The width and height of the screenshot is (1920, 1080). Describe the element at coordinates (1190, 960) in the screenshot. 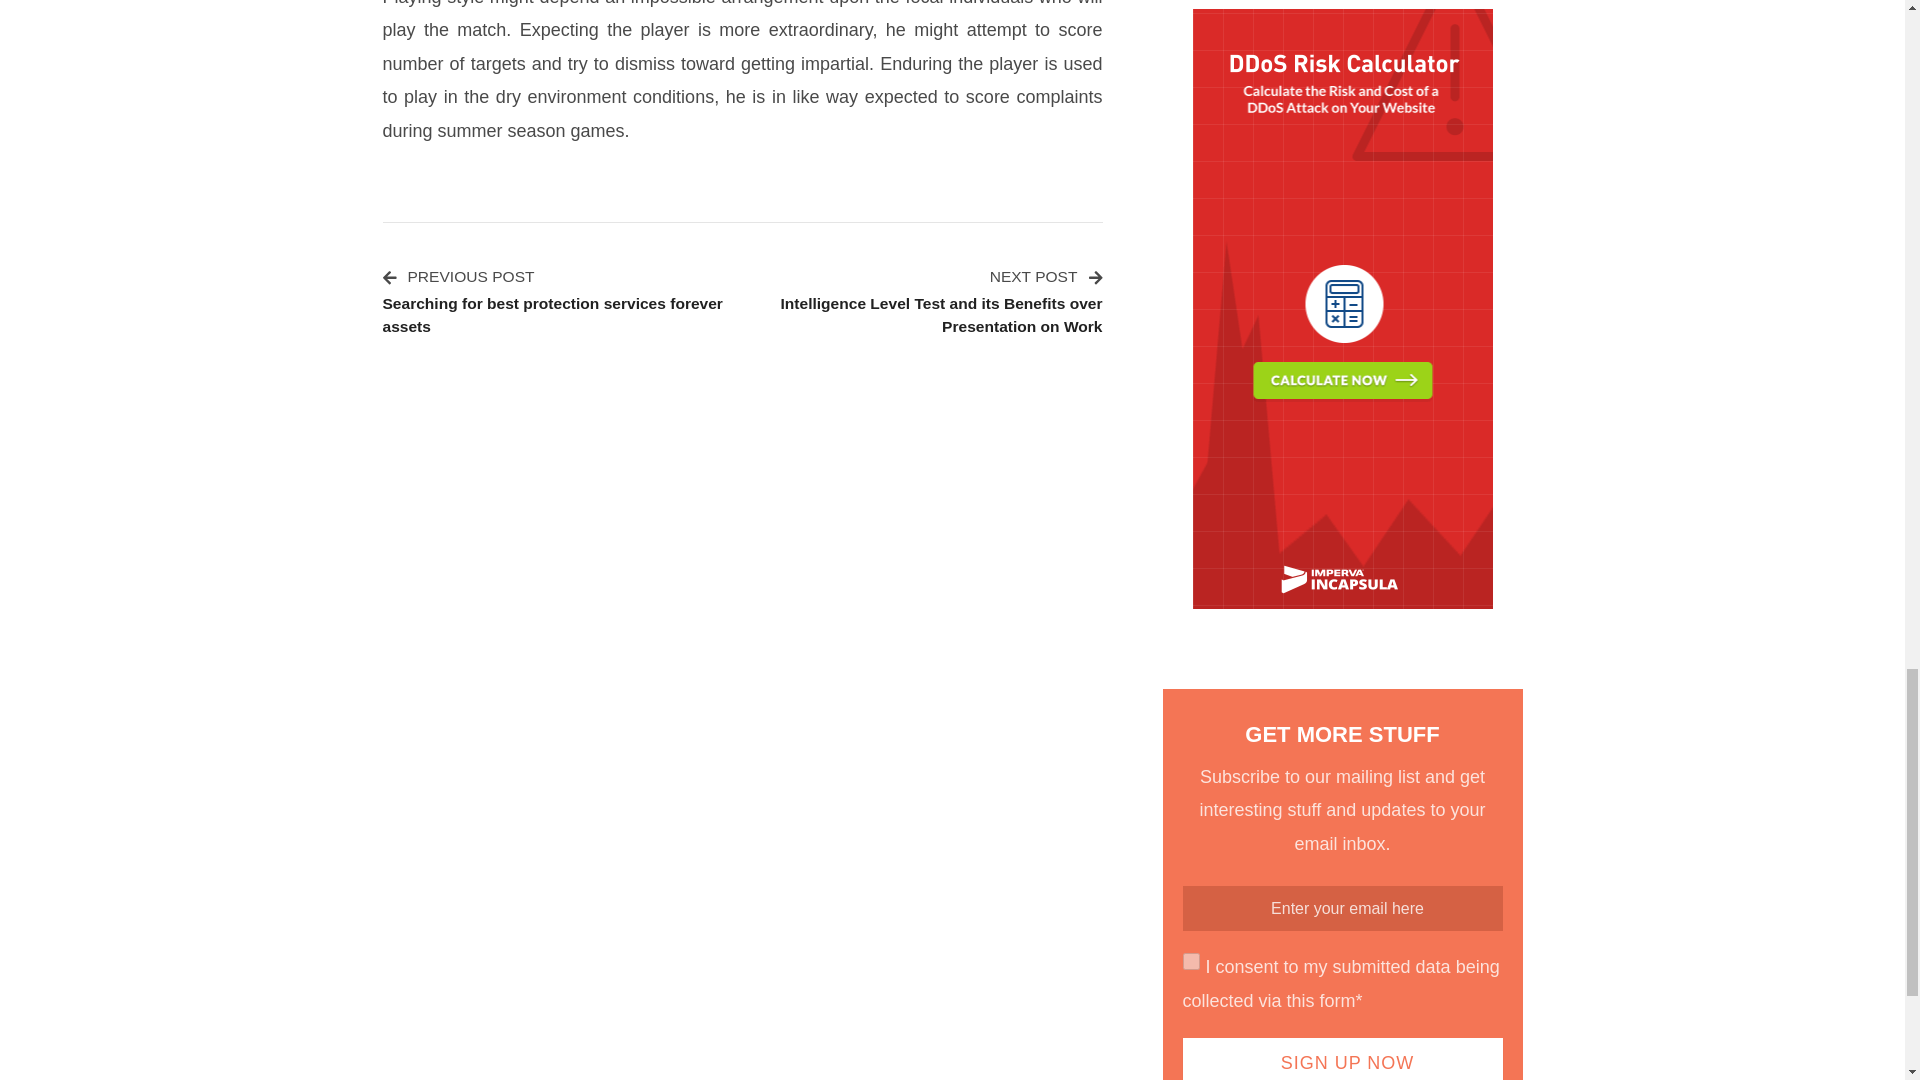

I see `on` at that location.